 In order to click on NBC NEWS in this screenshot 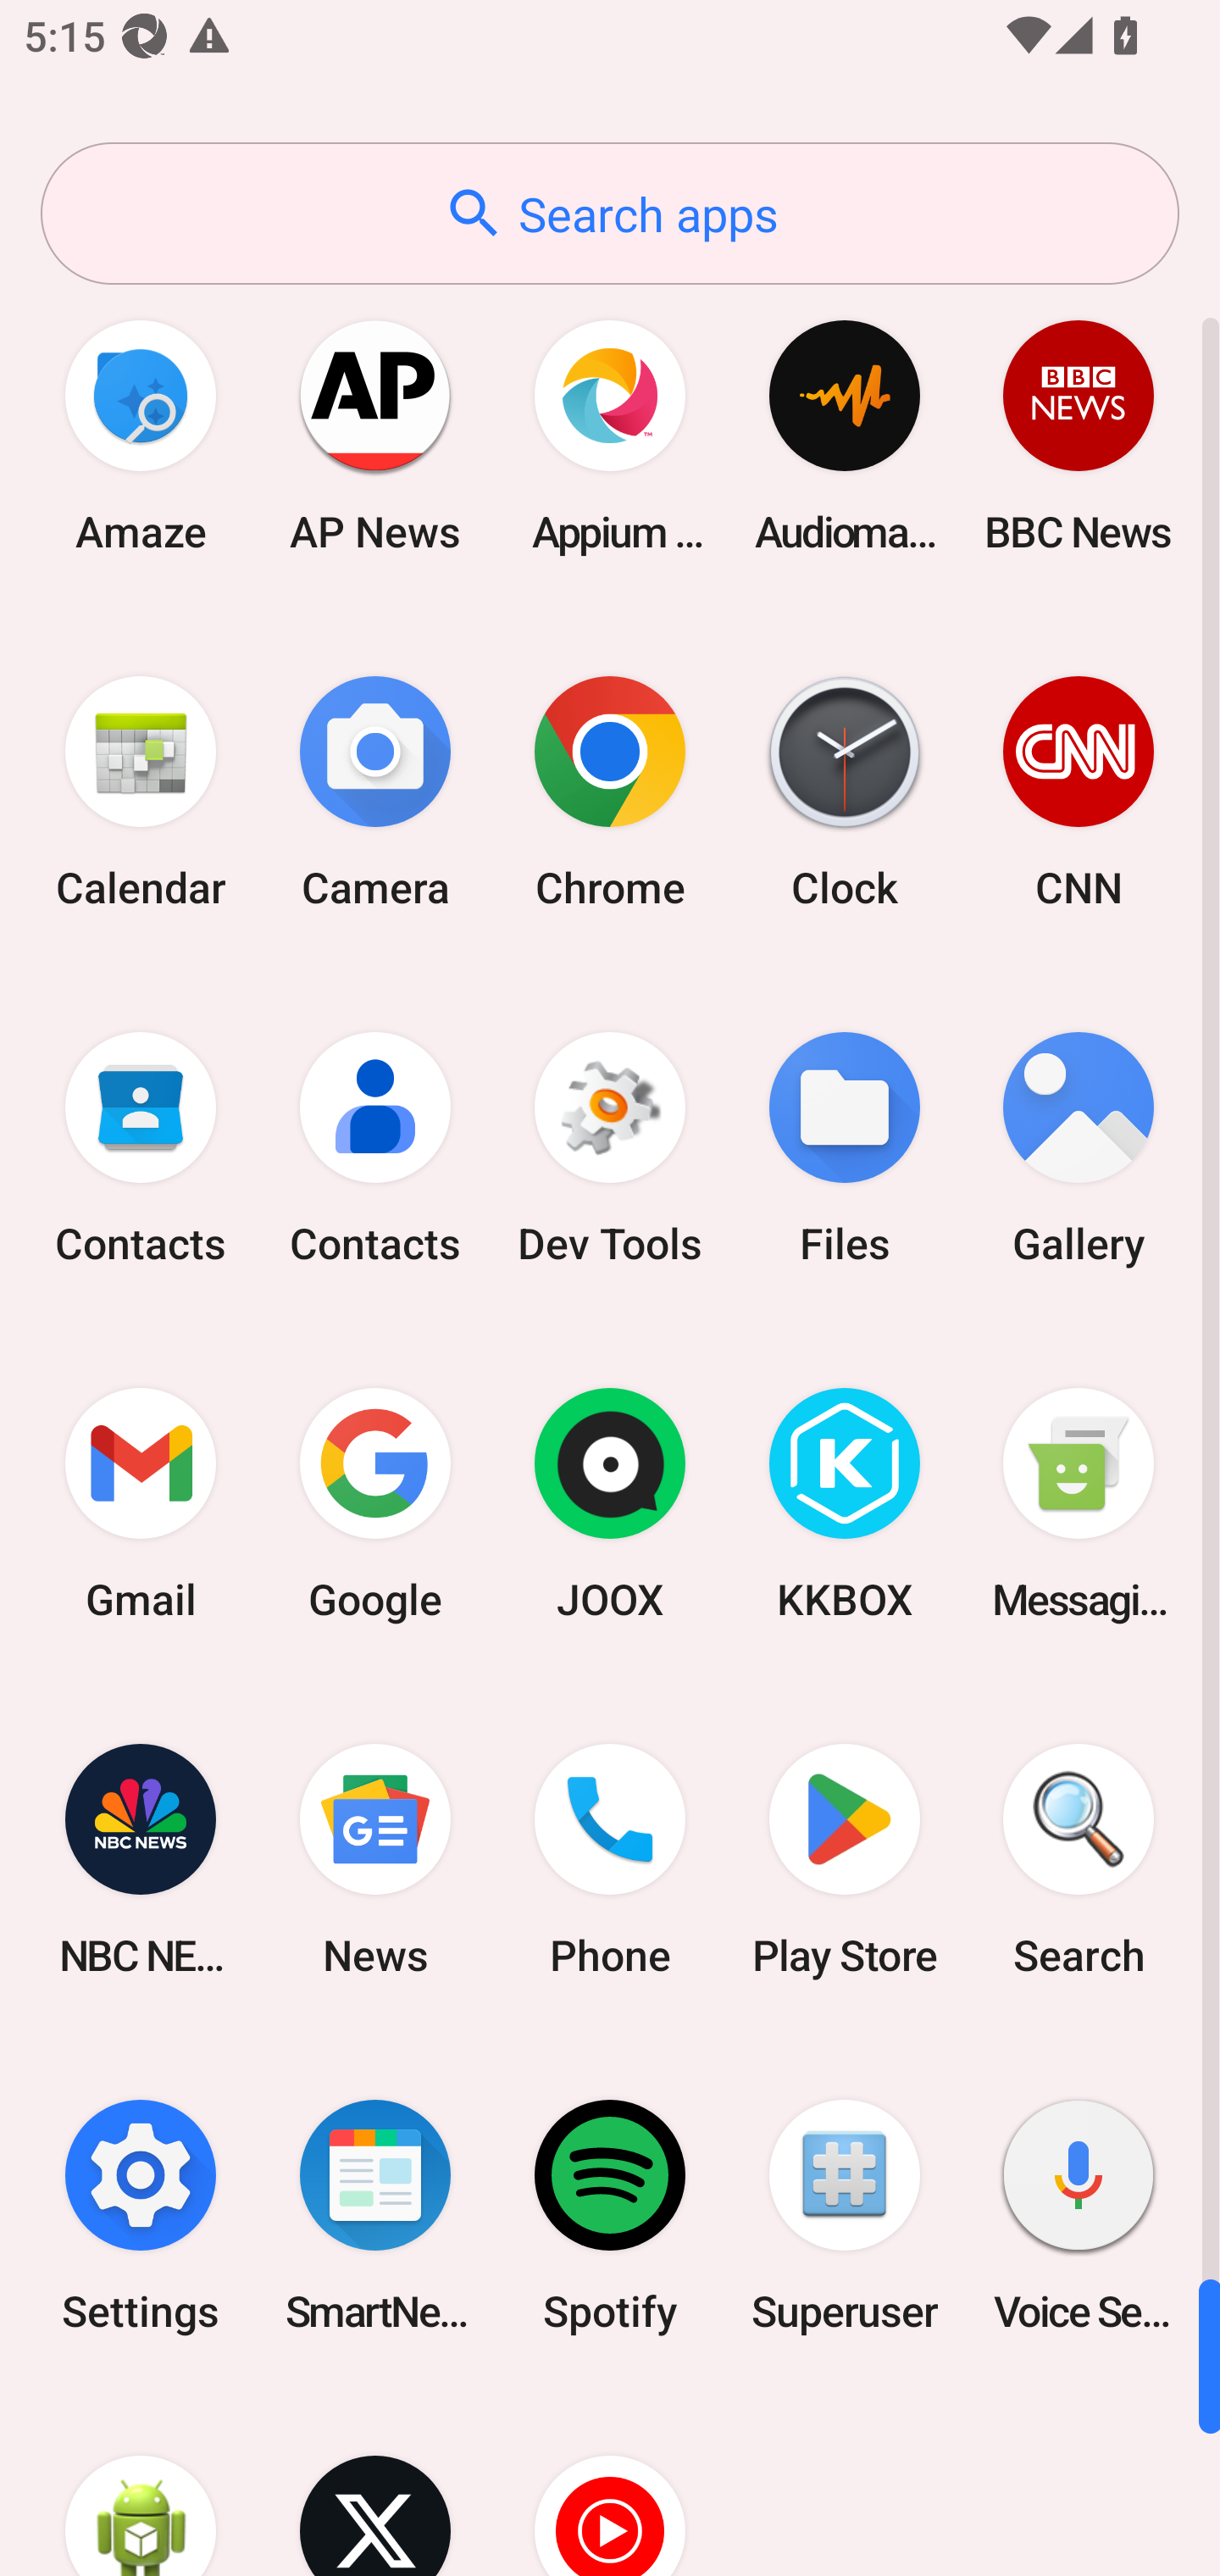, I will do `click(141, 1859)`.